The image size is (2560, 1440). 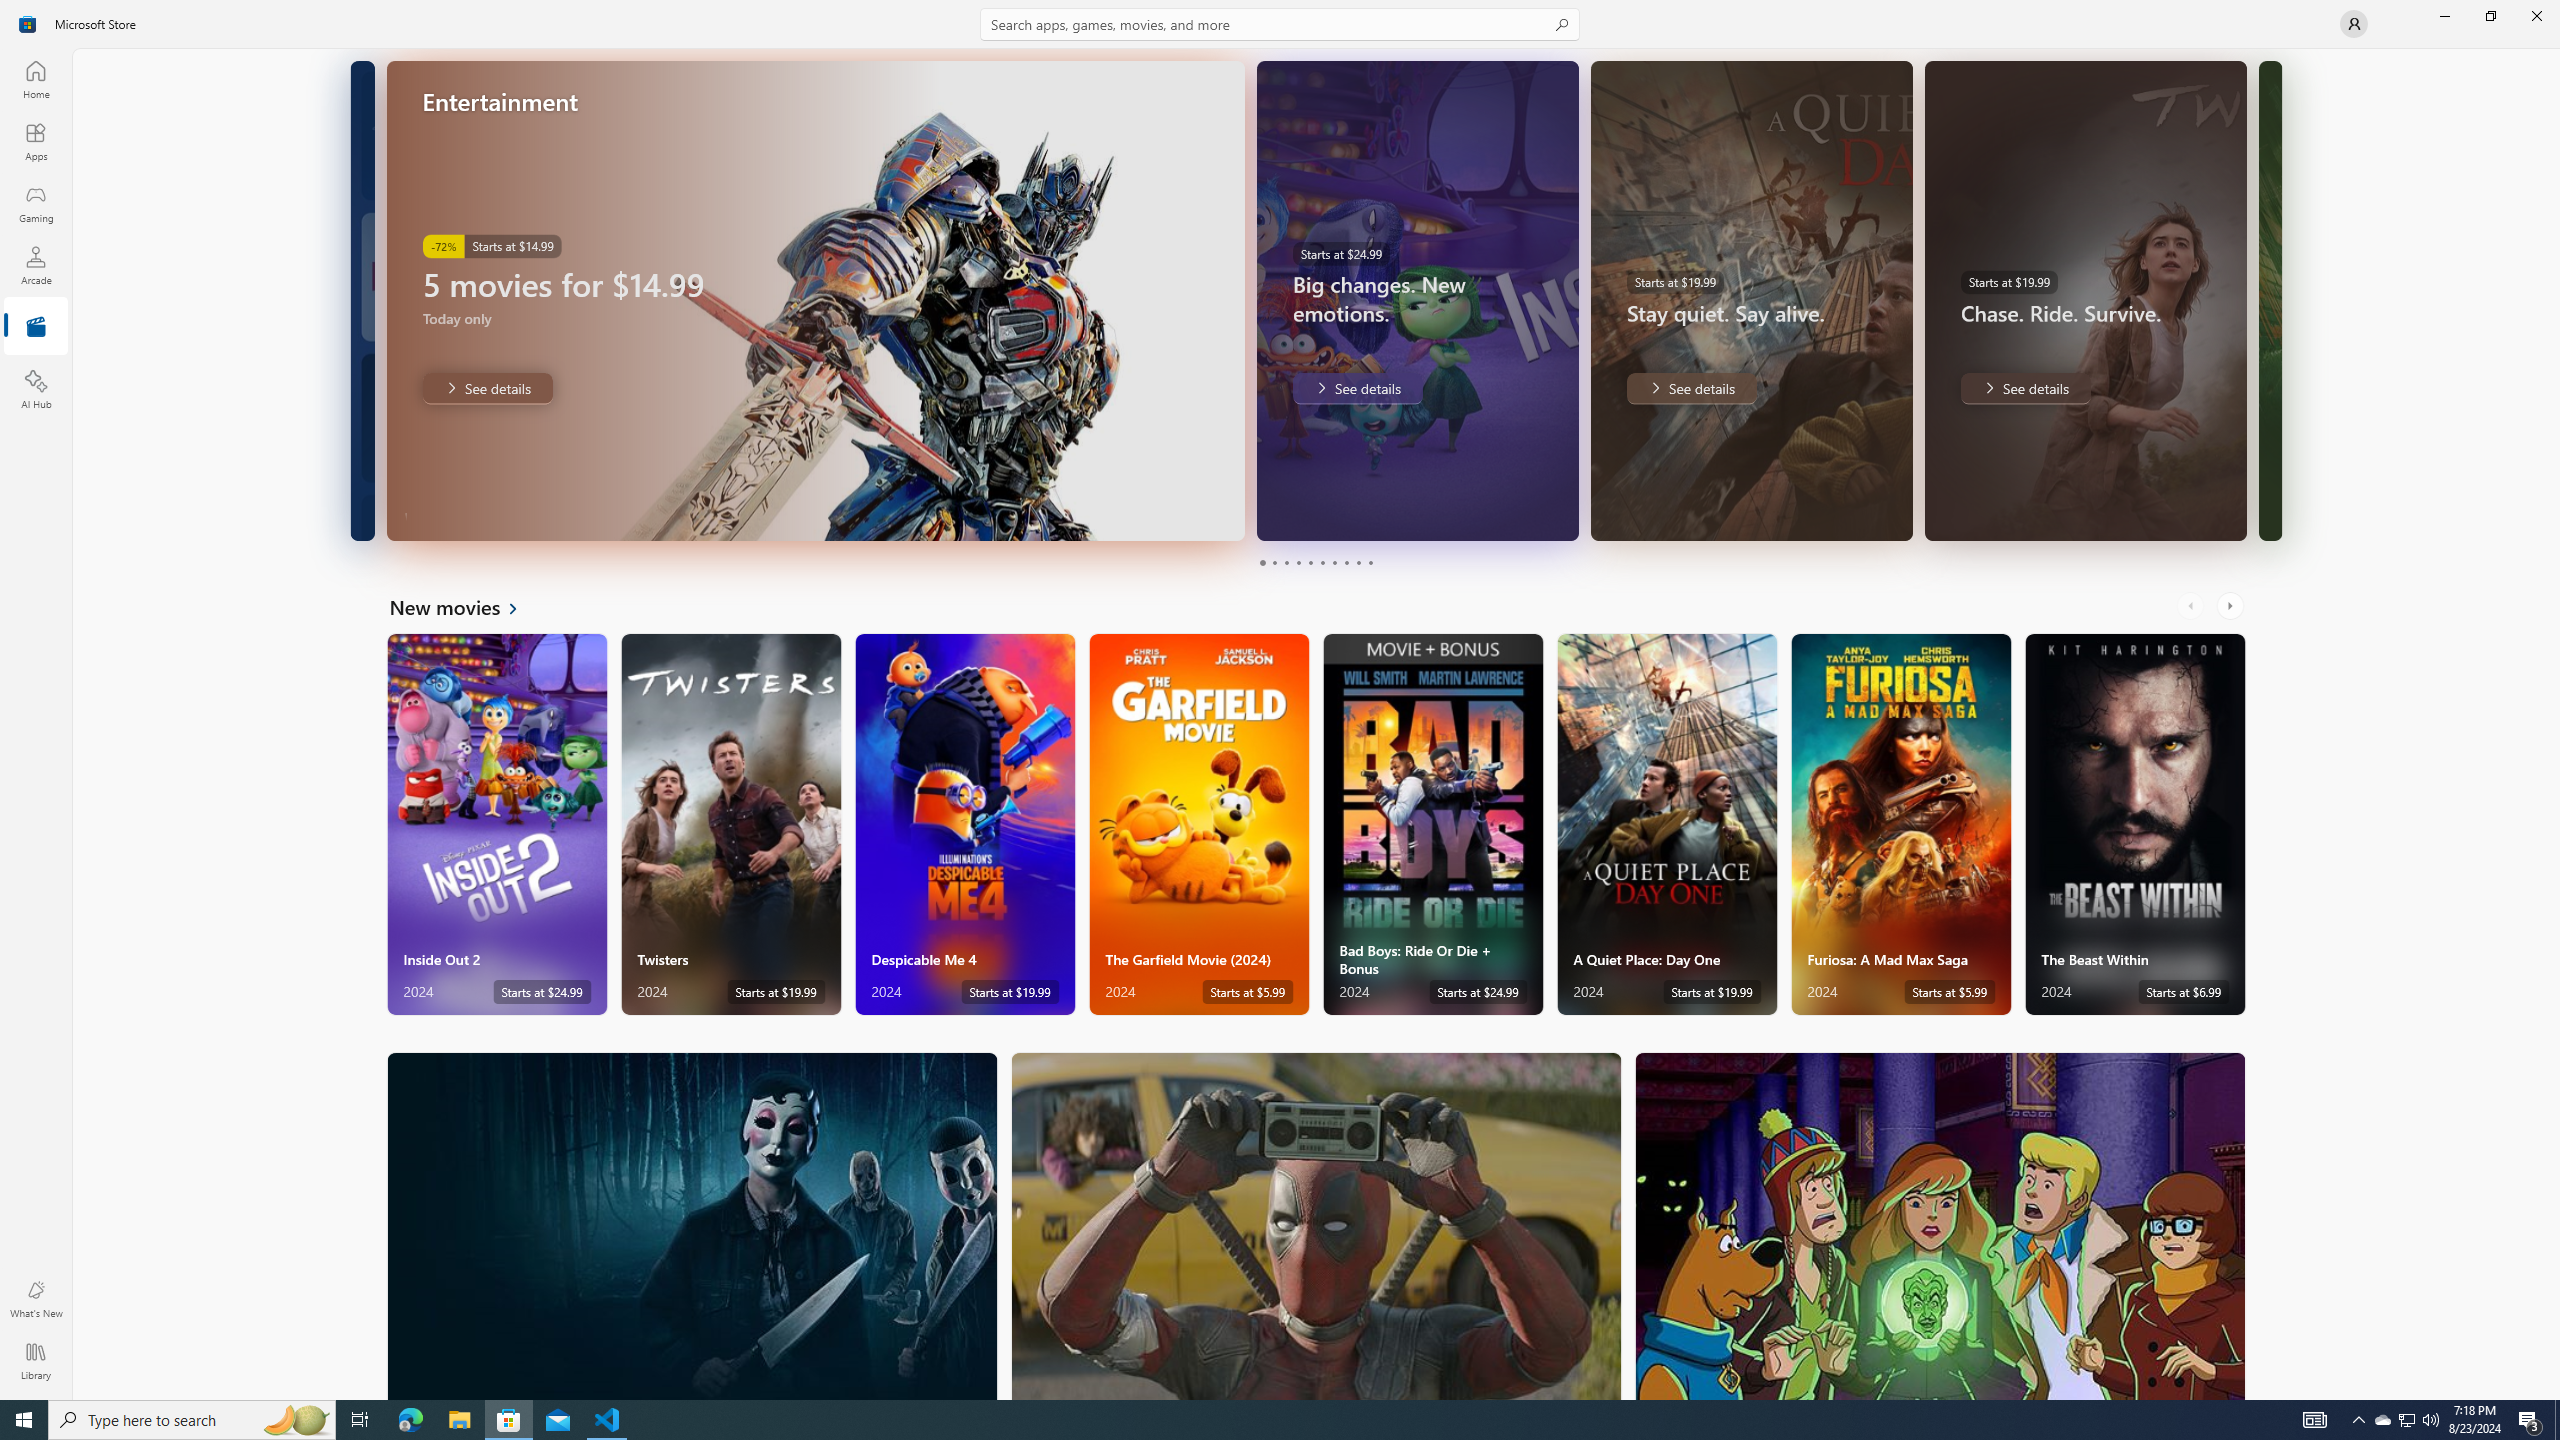 I want to click on Page 1, so click(x=1262, y=562).